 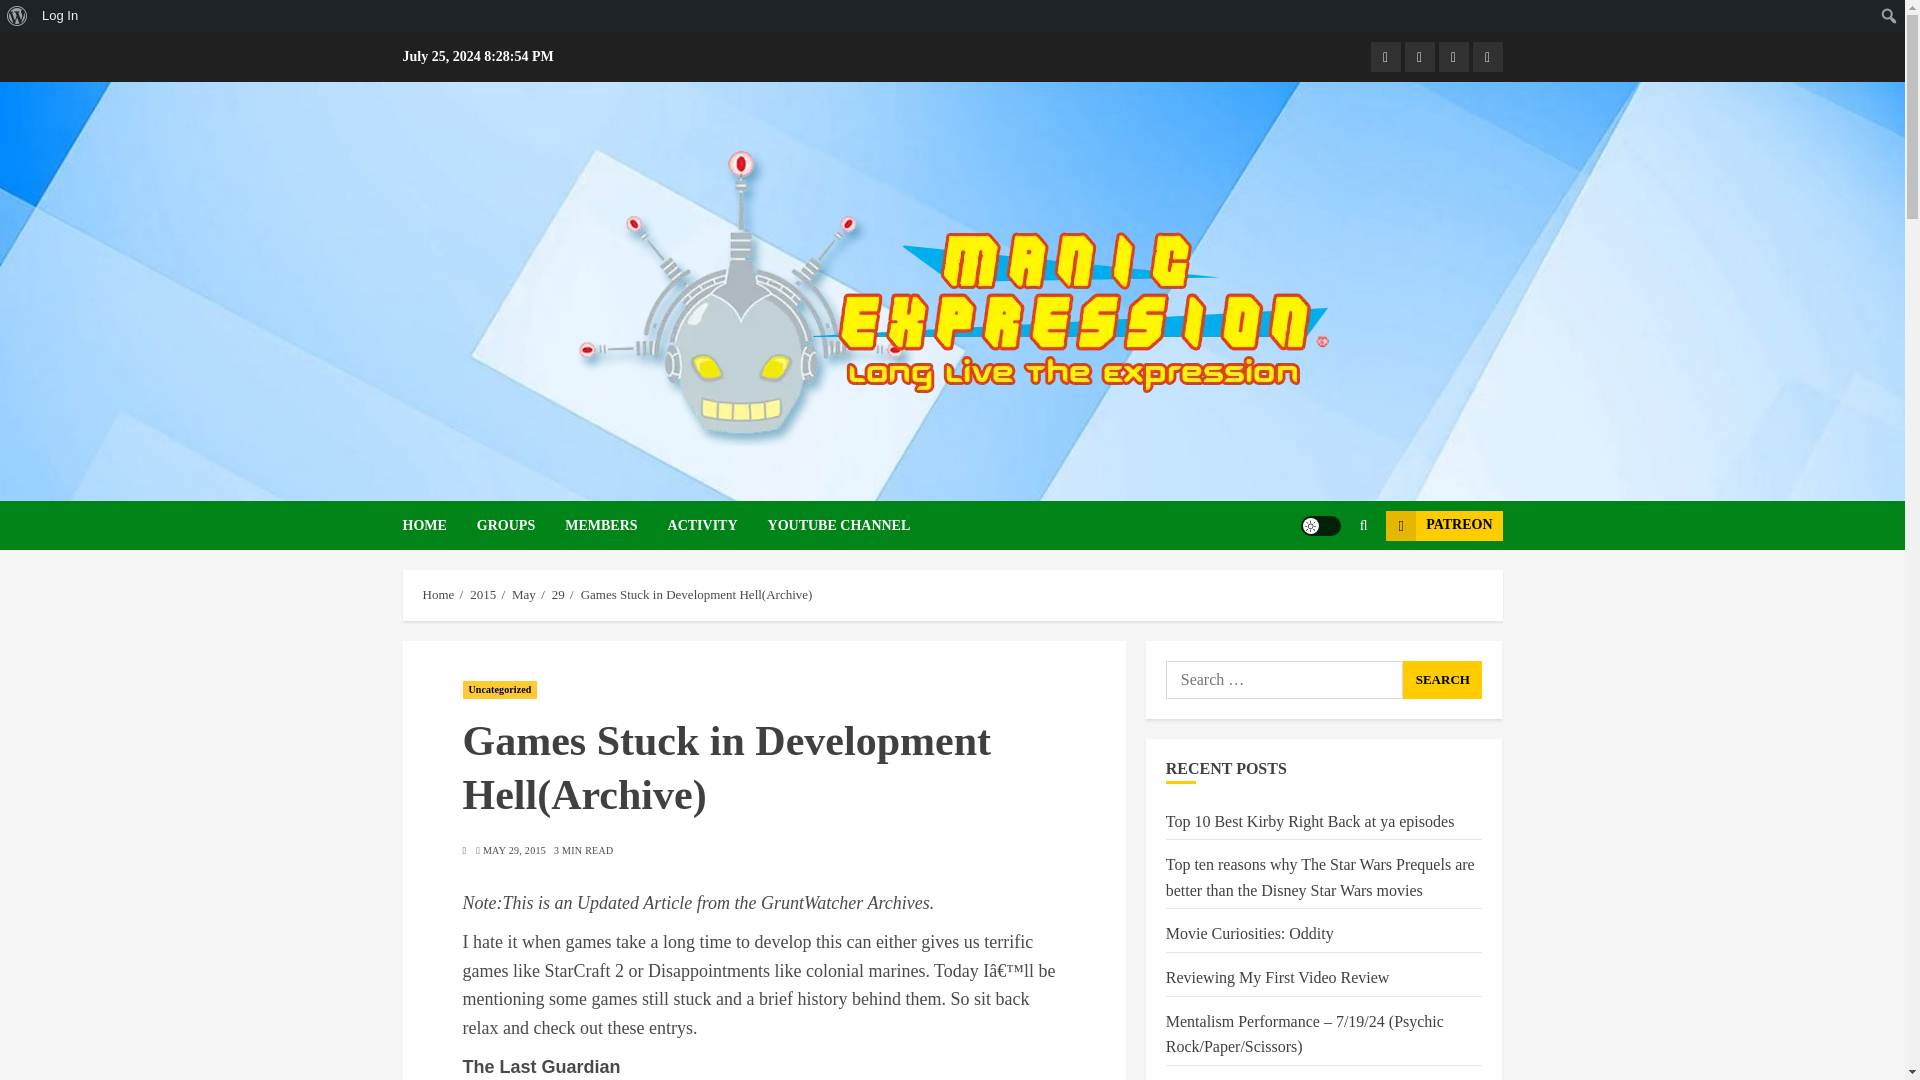 What do you see at coordinates (514, 850) in the screenshot?
I see `MAY 29, 2015` at bounding box center [514, 850].